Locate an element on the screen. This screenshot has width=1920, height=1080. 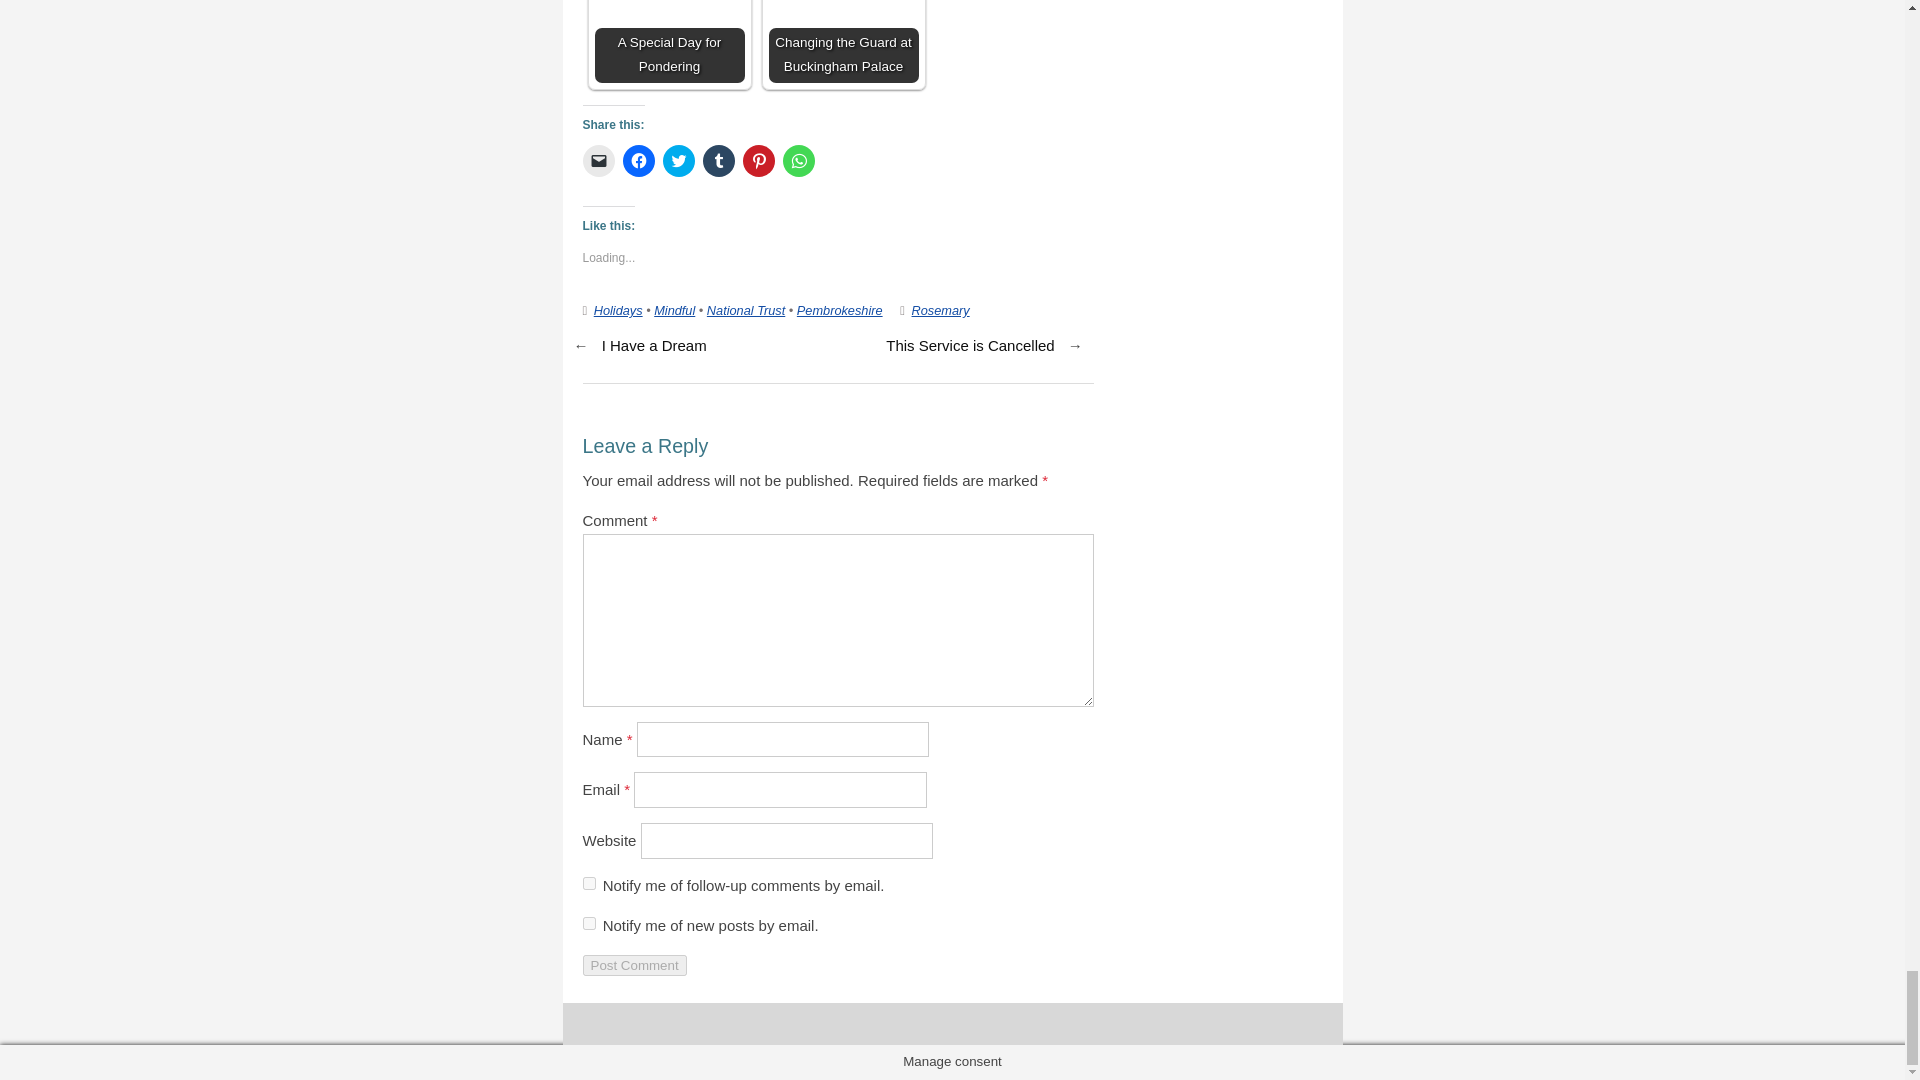
A Special Day for Pondering is located at coordinates (668, 42).